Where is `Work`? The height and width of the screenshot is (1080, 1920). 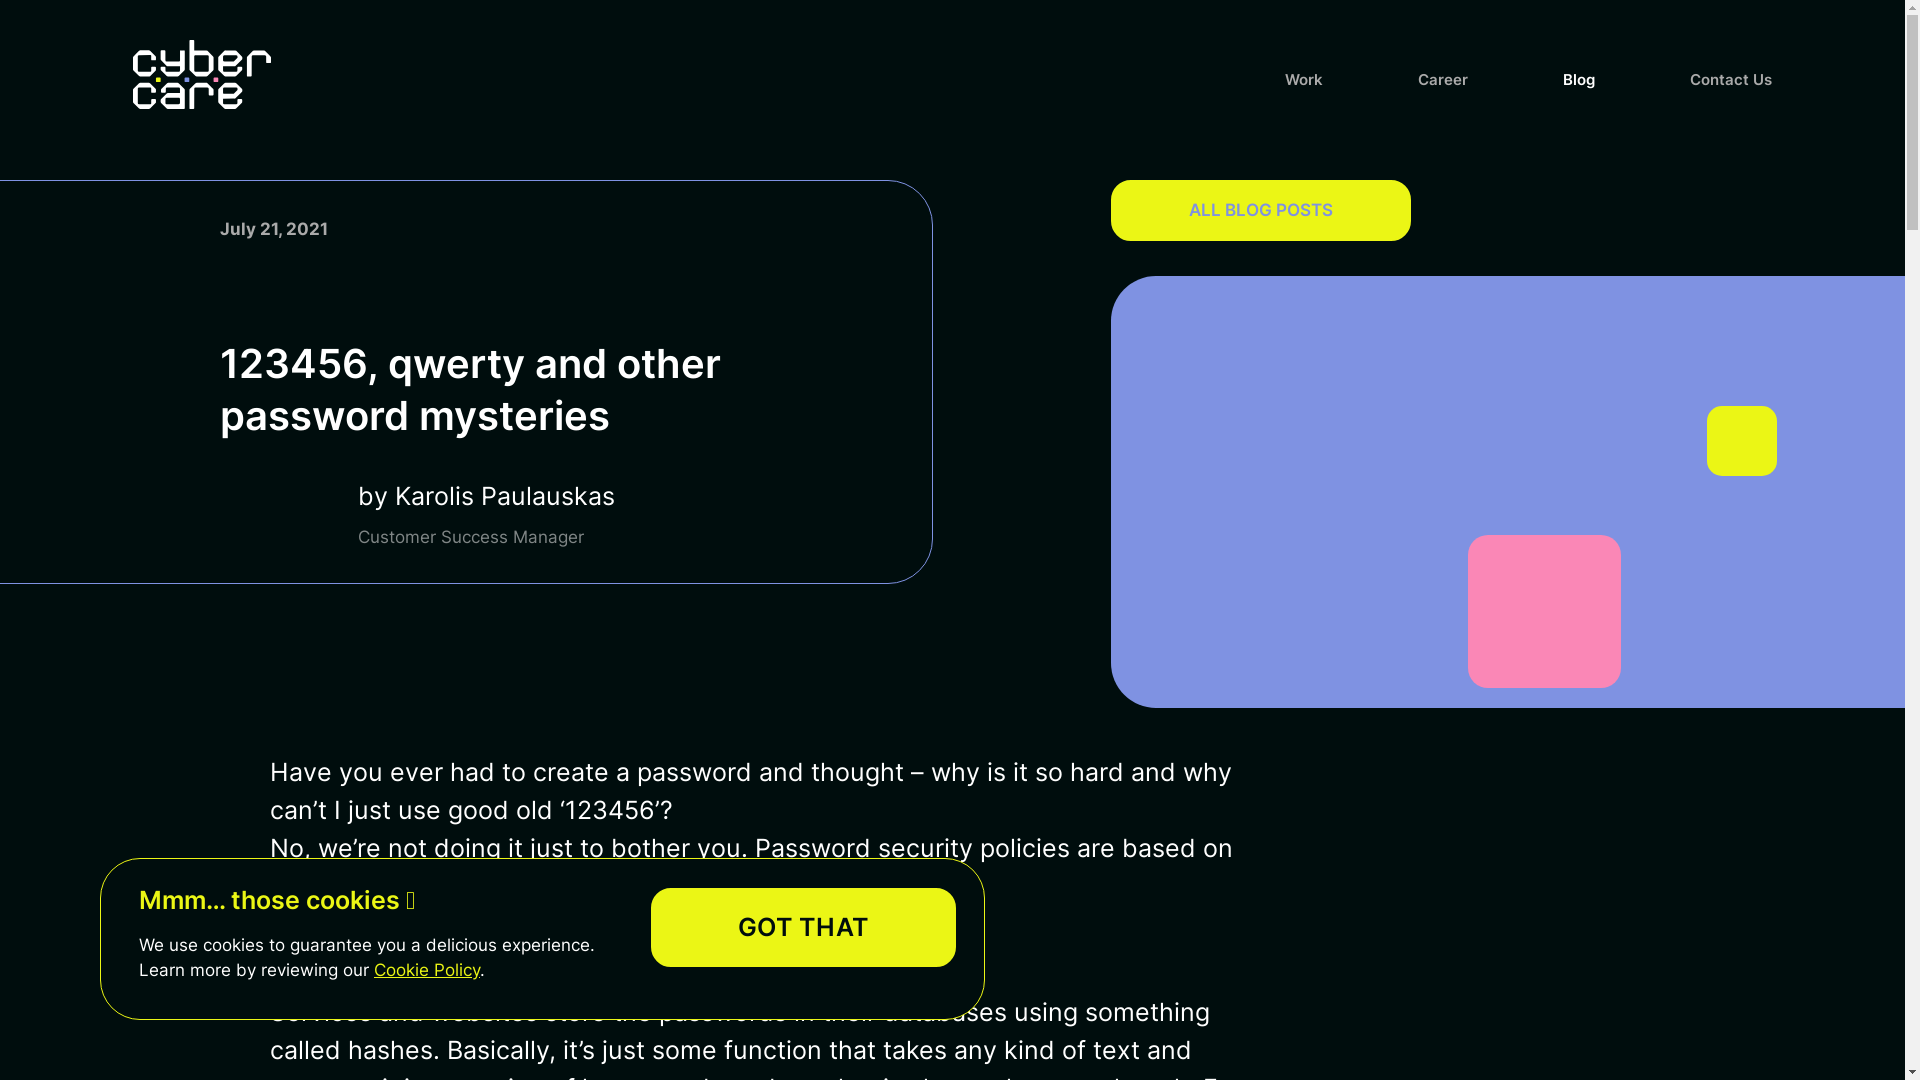 Work is located at coordinates (1304, 80).